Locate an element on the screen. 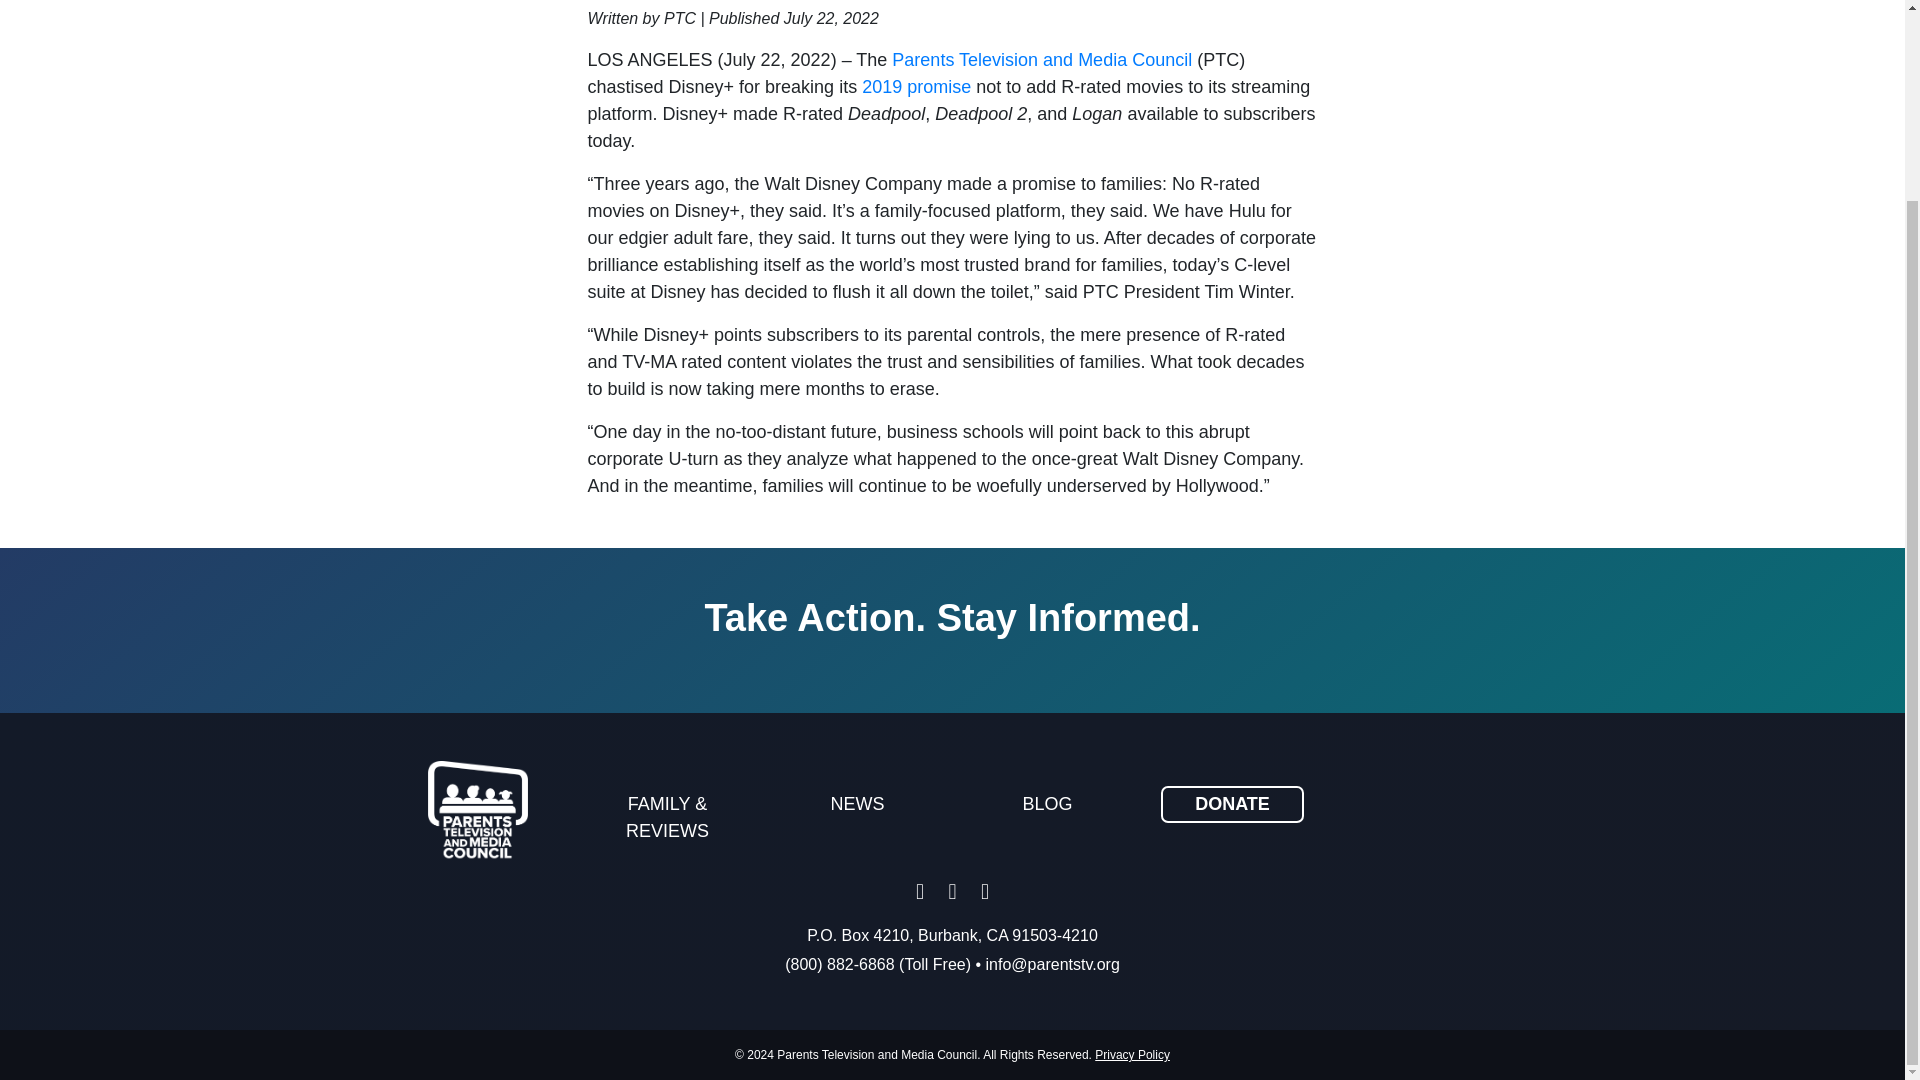 The height and width of the screenshot is (1080, 1920). Privacy Policy is located at coordinates (1132, 1054).